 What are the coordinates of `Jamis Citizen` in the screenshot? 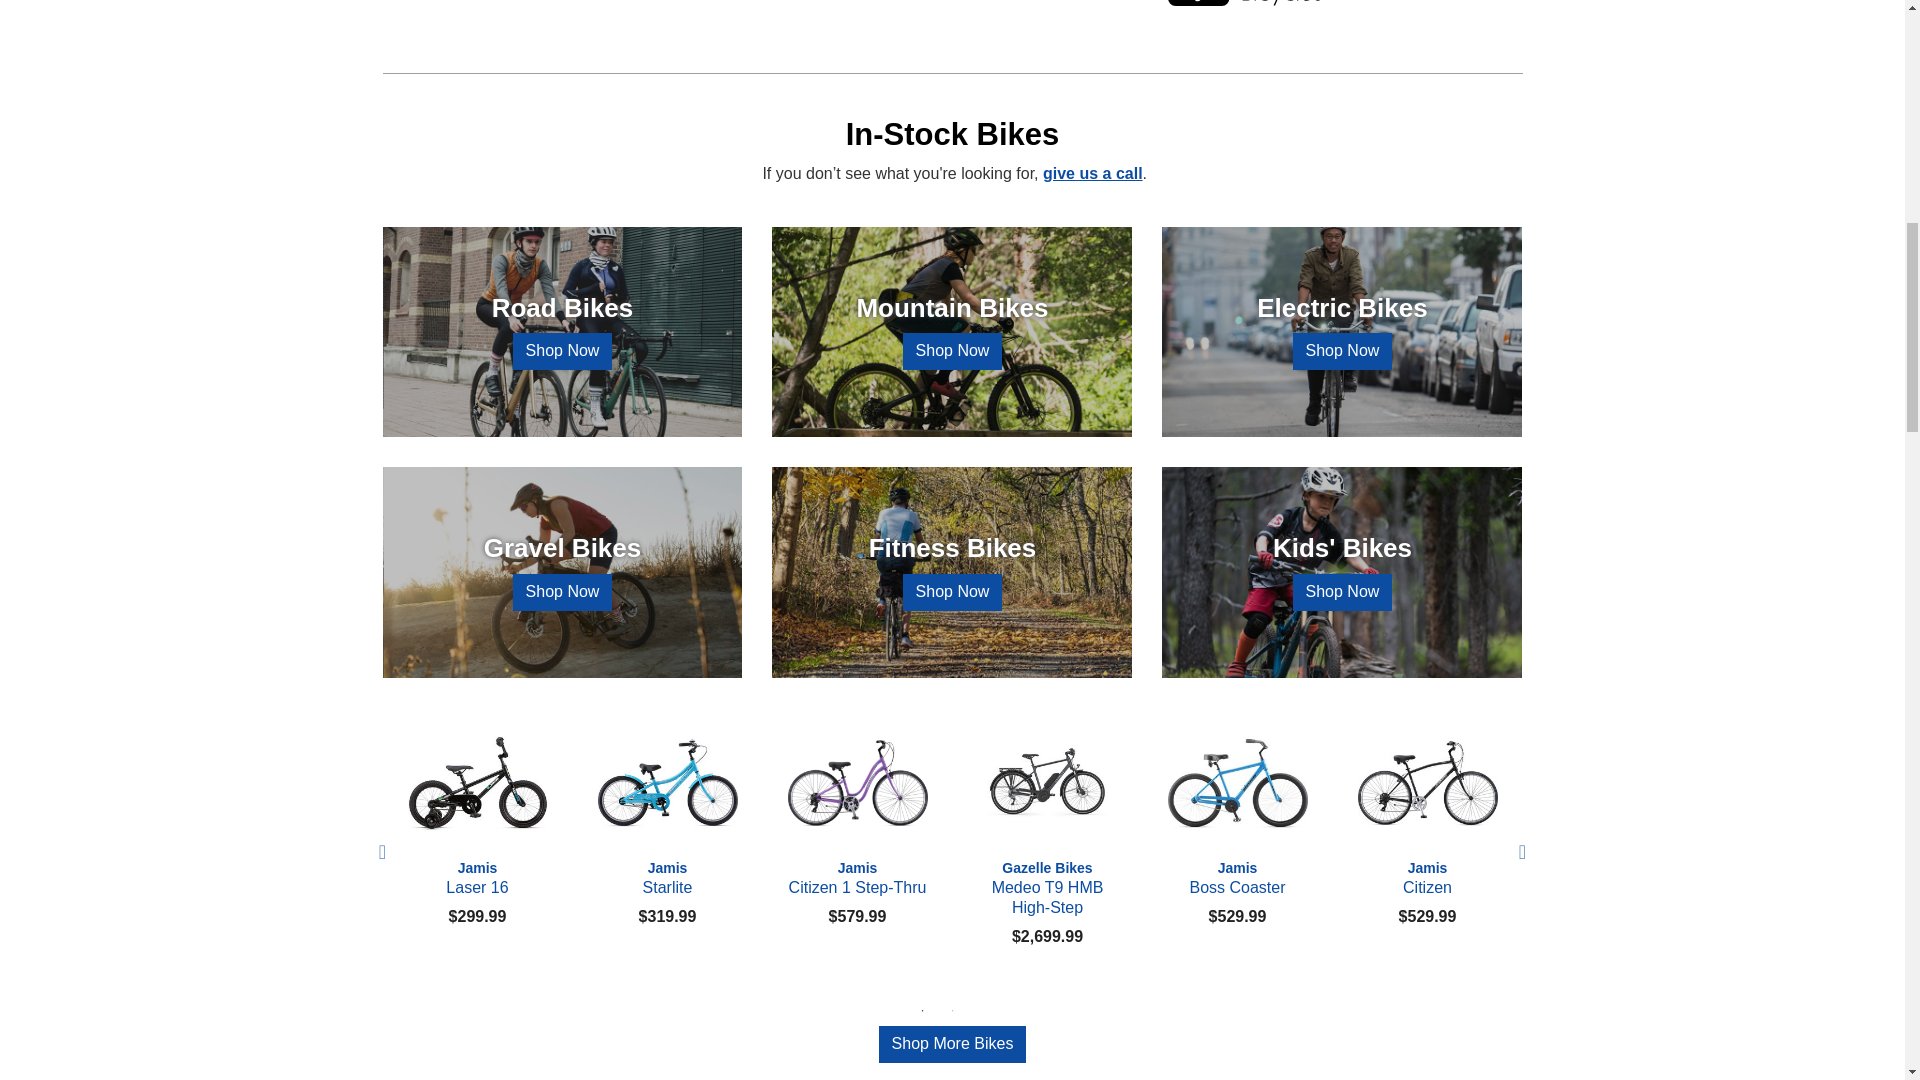 It's located at (1426, 782).